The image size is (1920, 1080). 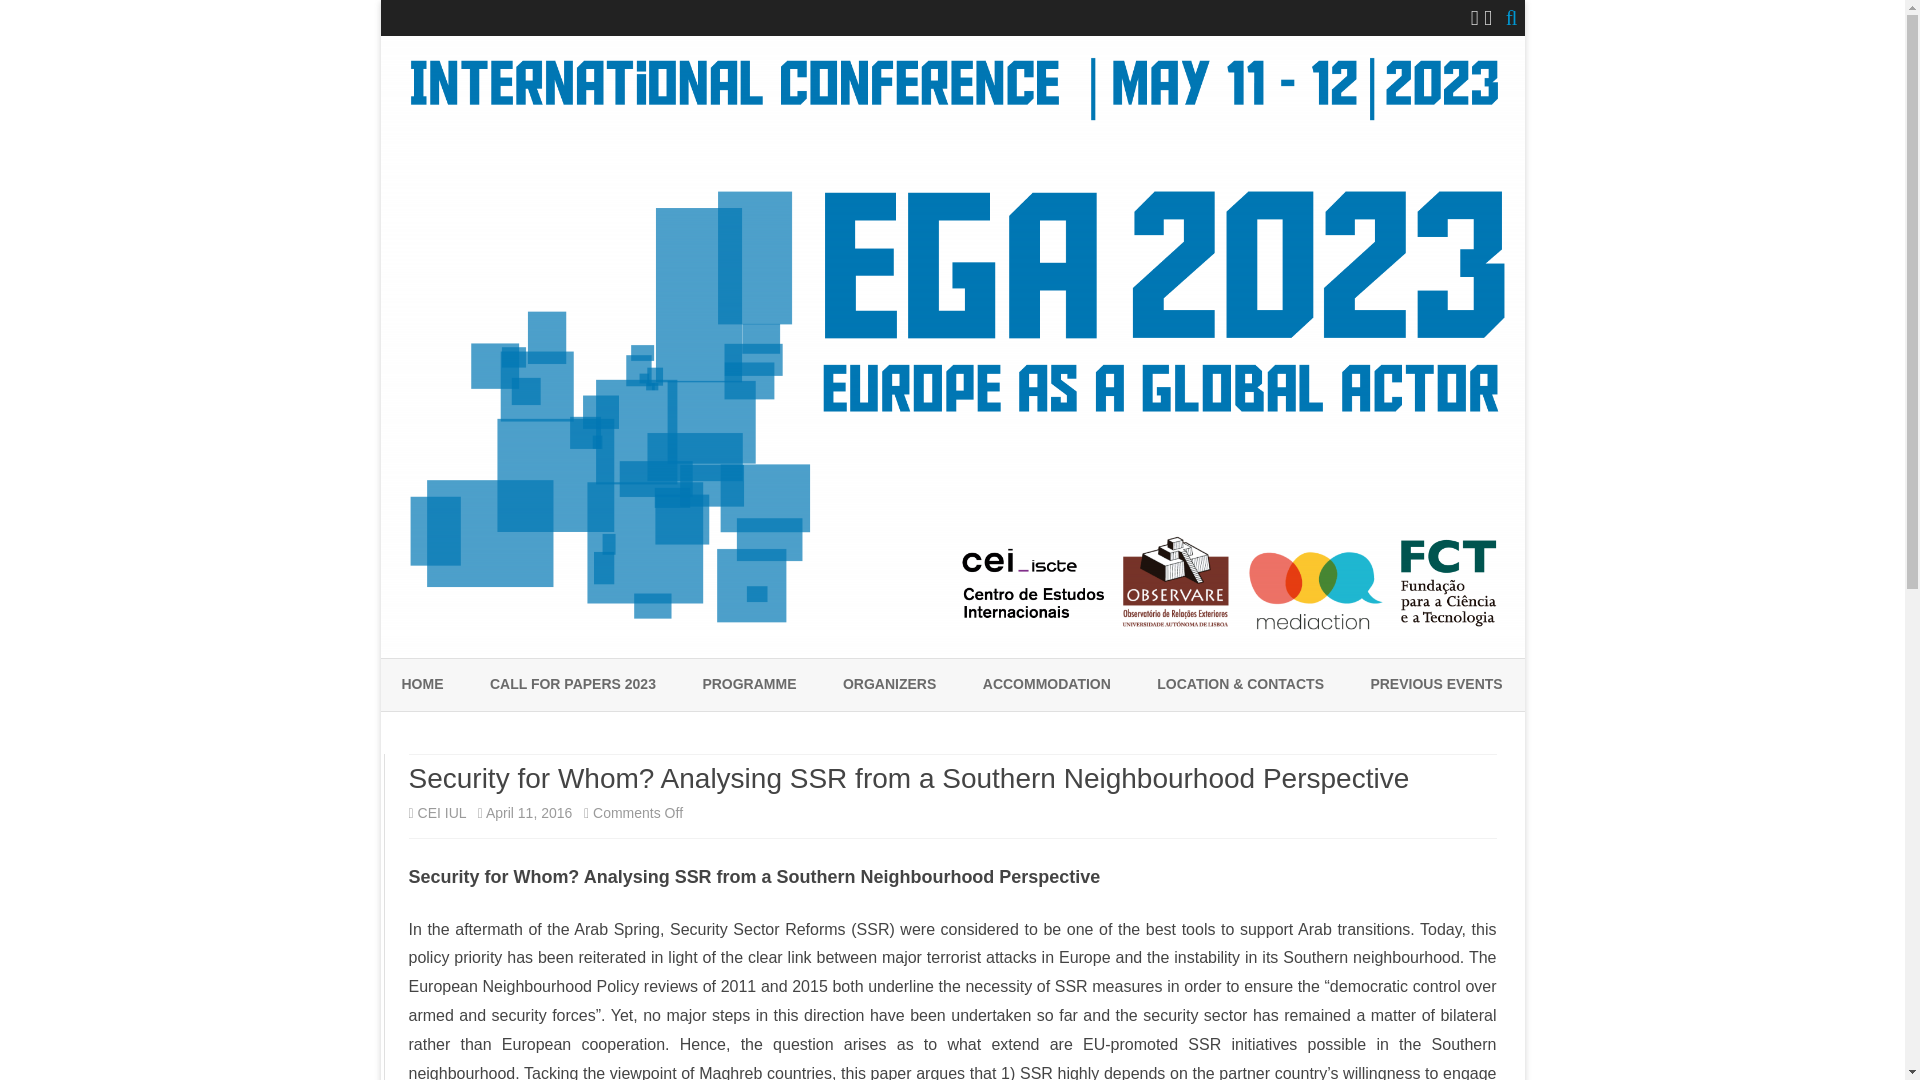 I want to click on PROGRAMME, so click(x=749, y=684).